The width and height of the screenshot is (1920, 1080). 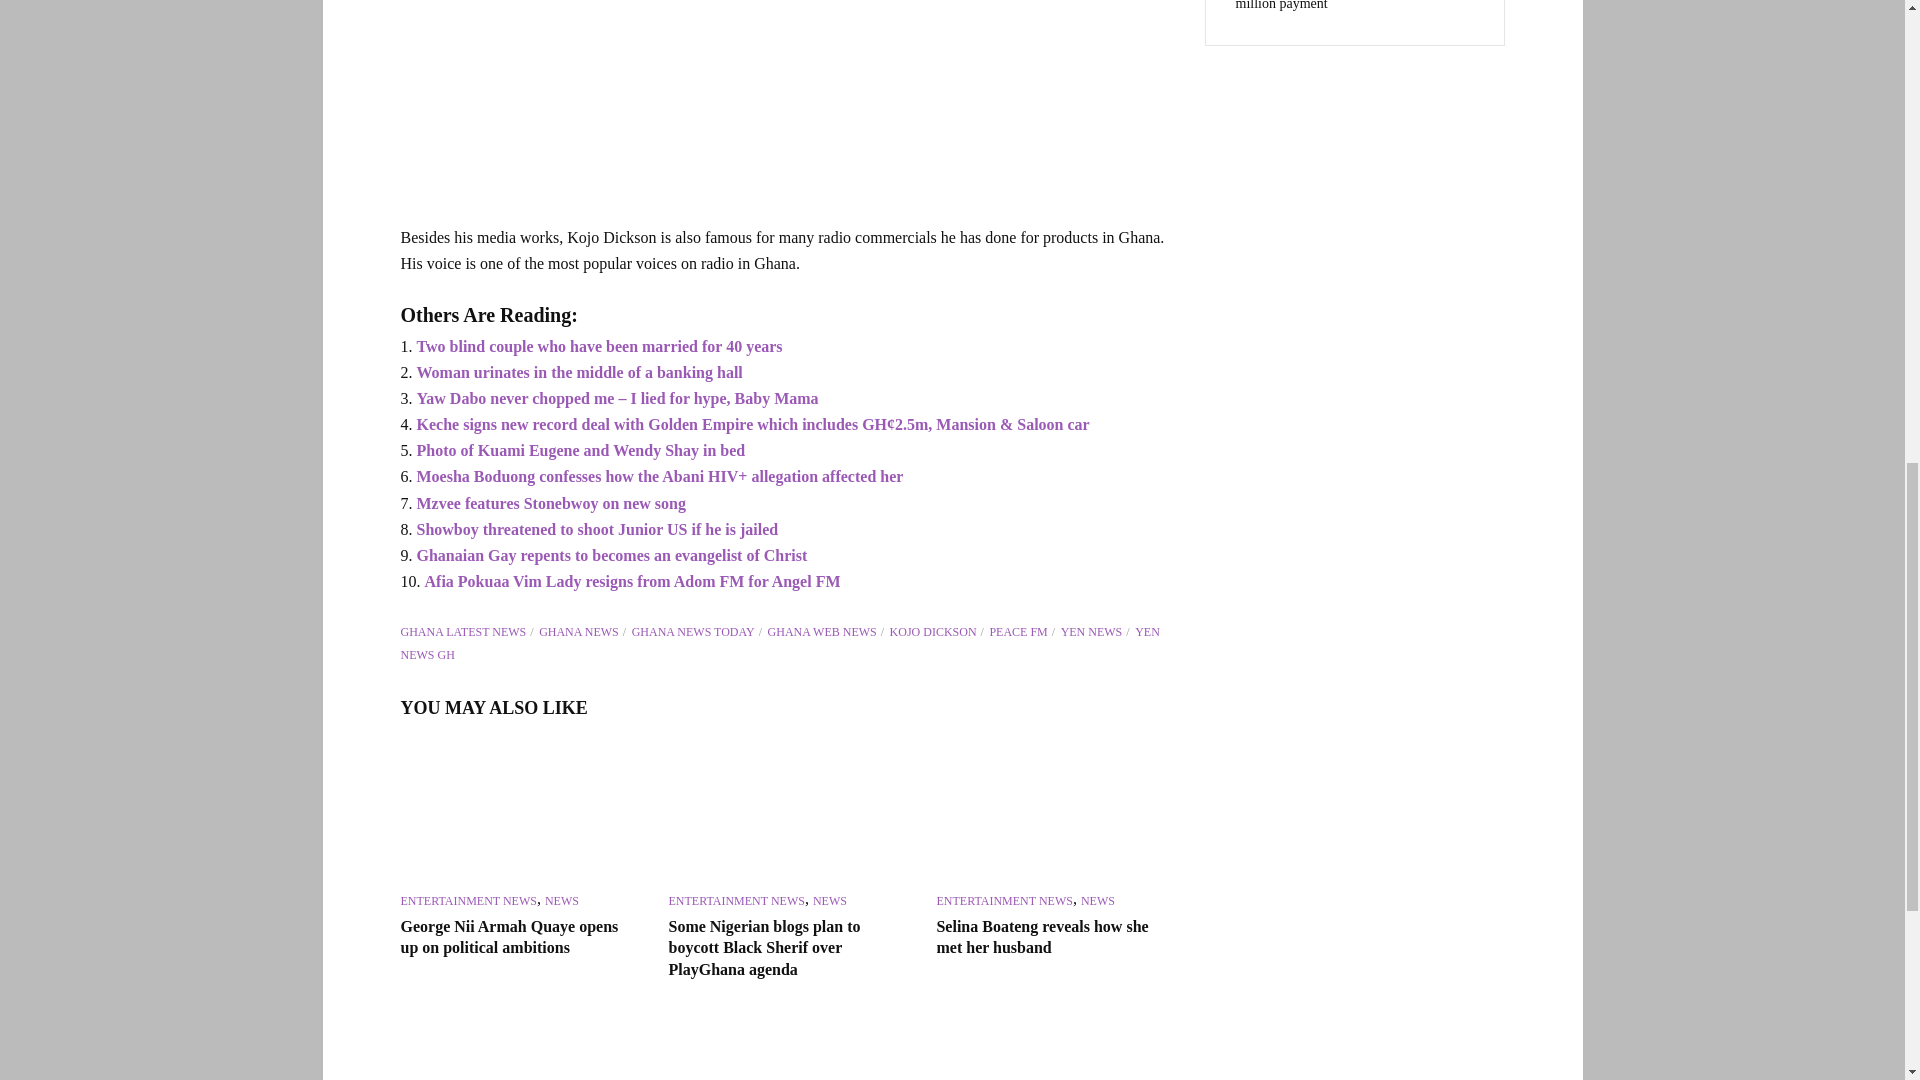 I want to click on Two blind couple who have been married for 40 years, so click(x=598, y=346).